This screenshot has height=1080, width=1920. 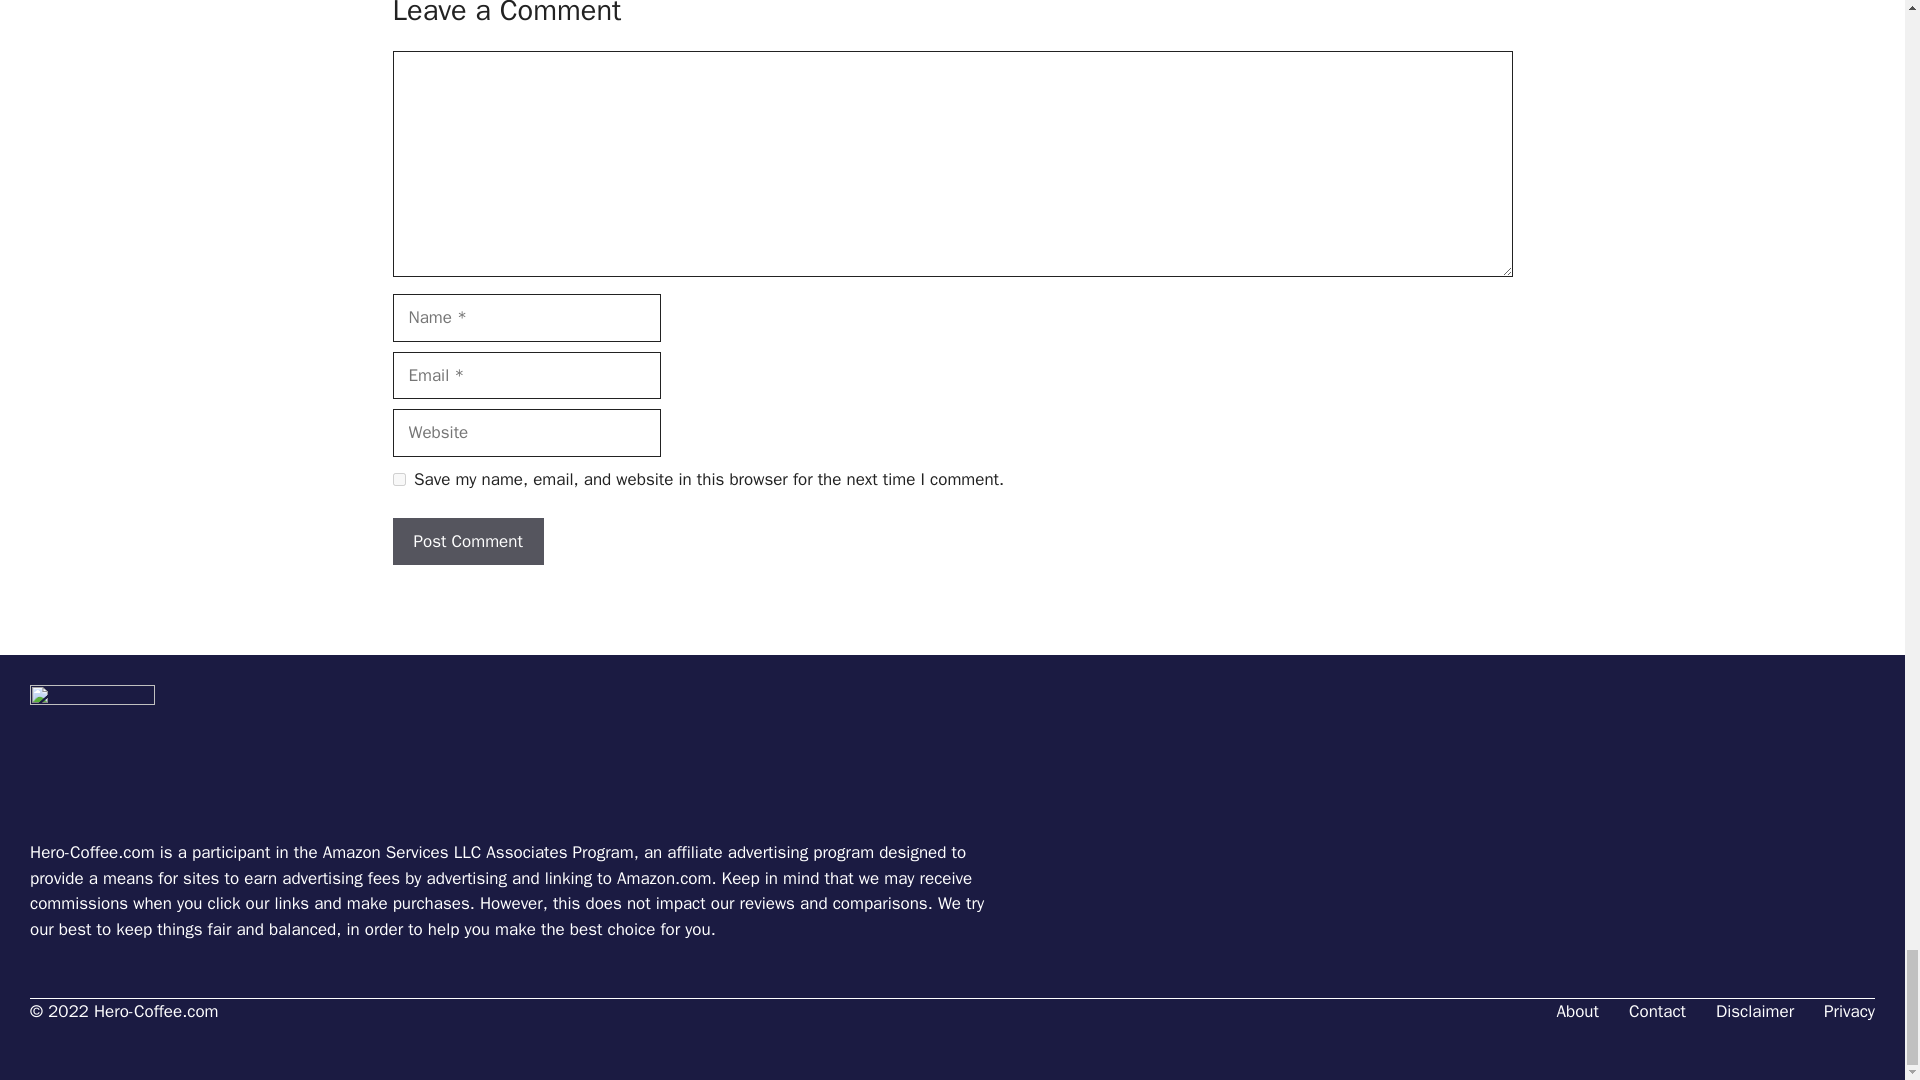 What do you see at coordinates (1656, 1012) in the screenshot?
I see `Contact` at bounding box center [1656, 1012].